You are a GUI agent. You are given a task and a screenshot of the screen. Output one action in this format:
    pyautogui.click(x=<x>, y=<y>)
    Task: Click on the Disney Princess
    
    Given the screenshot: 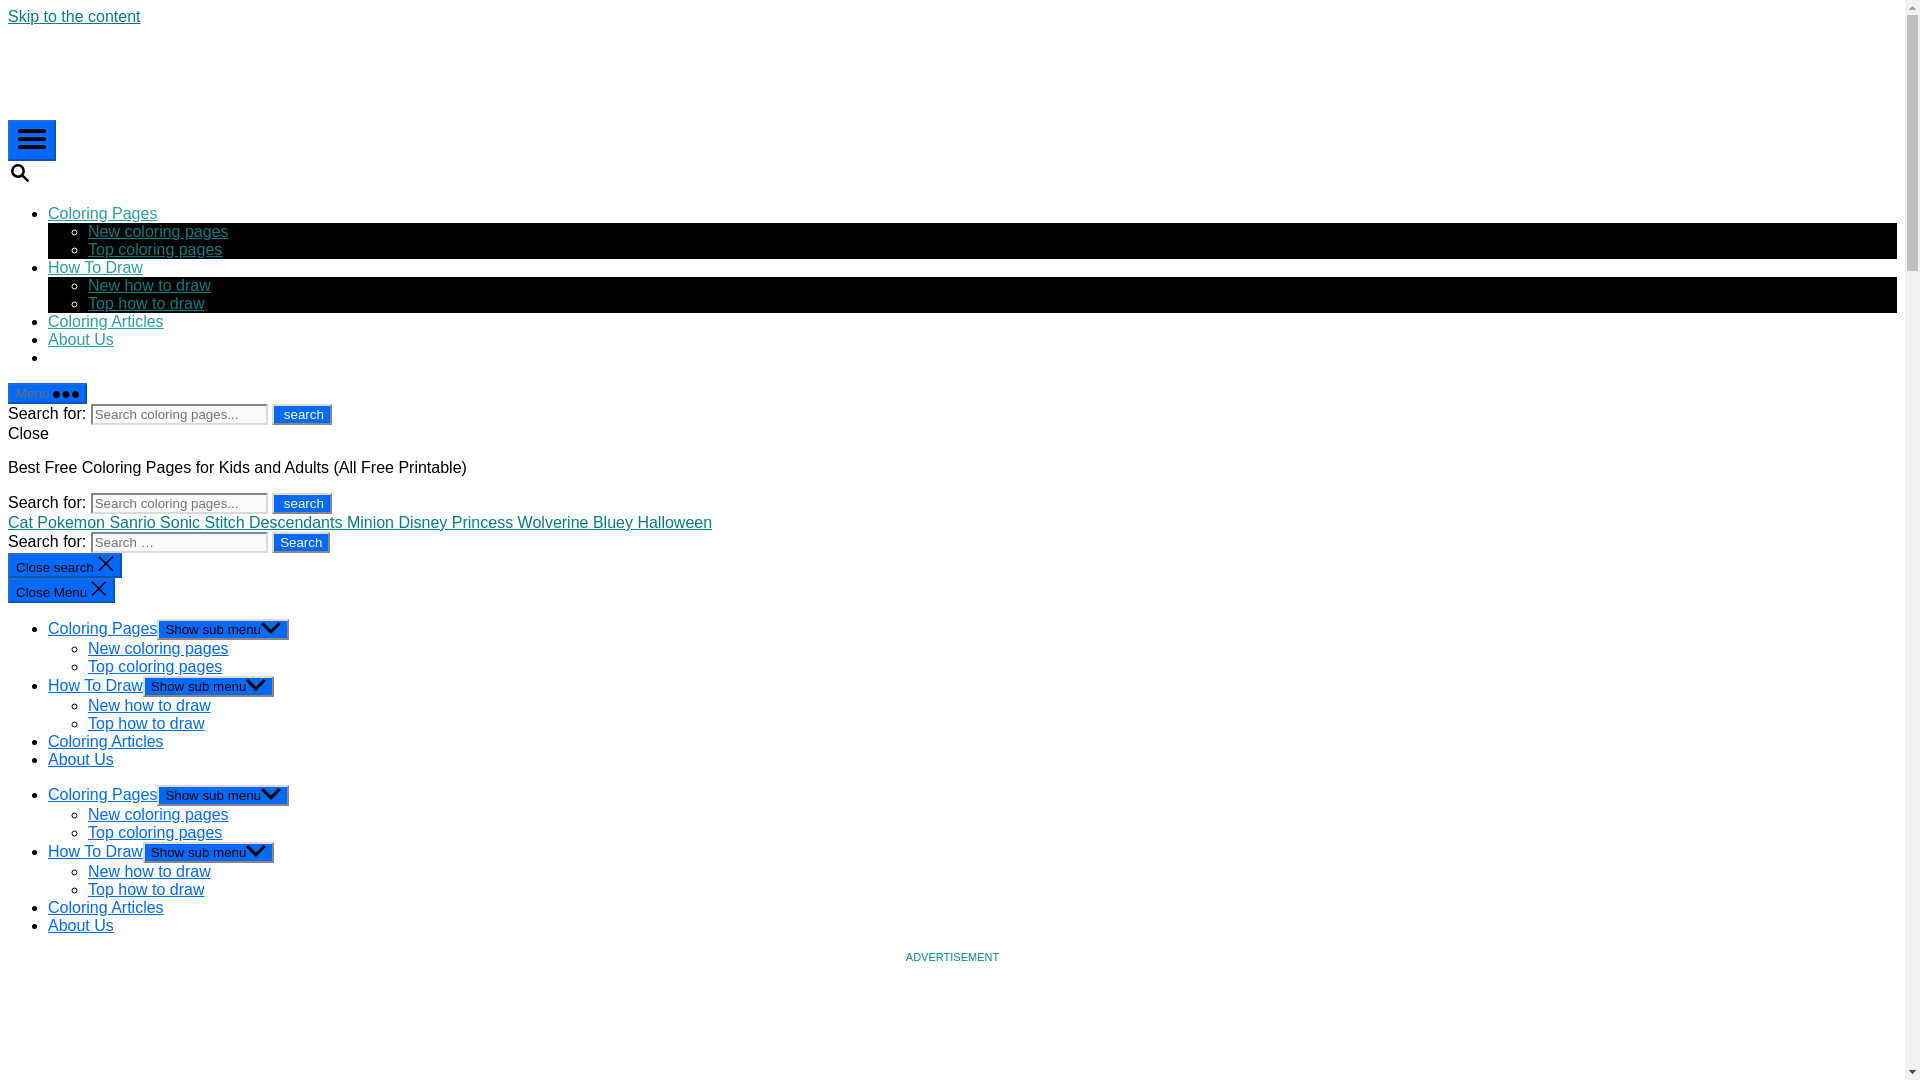 What is the action you would take?
    pyautogui.click(x=456, y=522)
    